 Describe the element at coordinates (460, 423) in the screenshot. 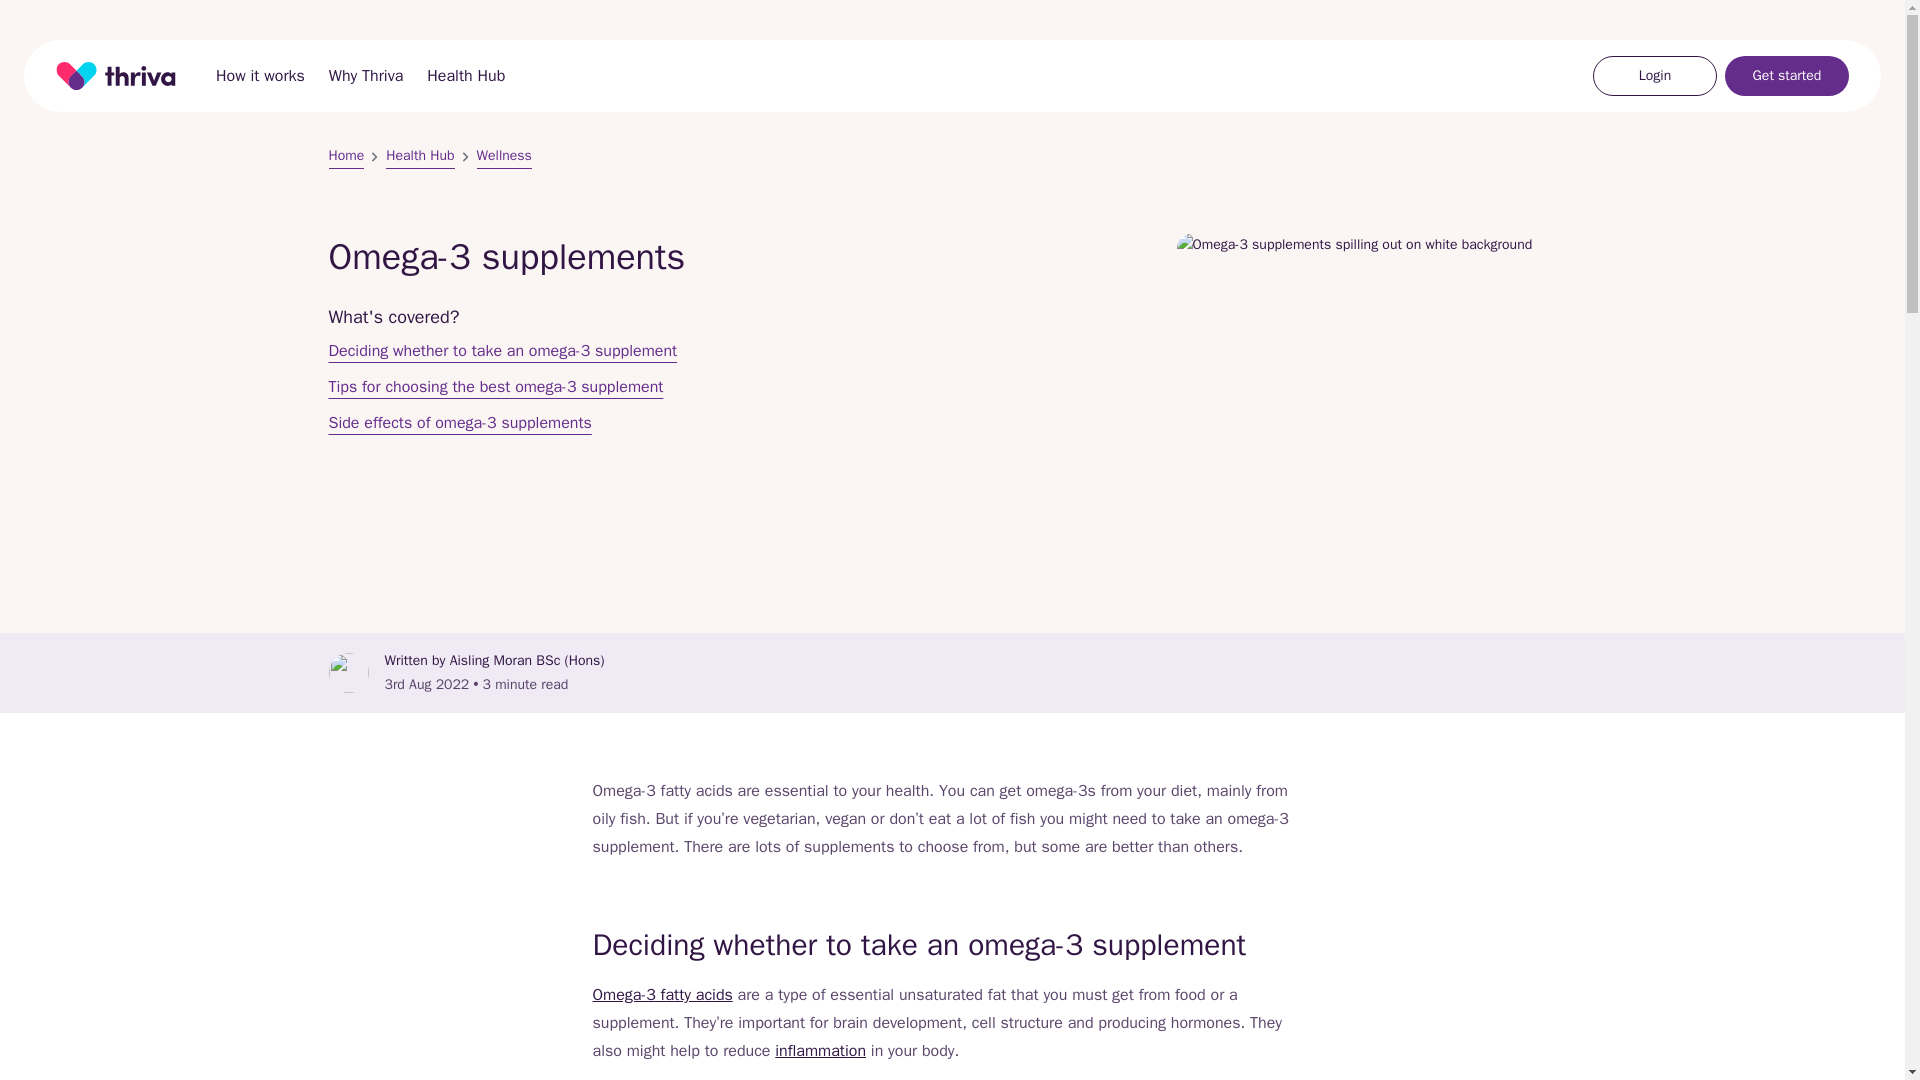

I see `Side effects of omega-3 supplements` at that location.